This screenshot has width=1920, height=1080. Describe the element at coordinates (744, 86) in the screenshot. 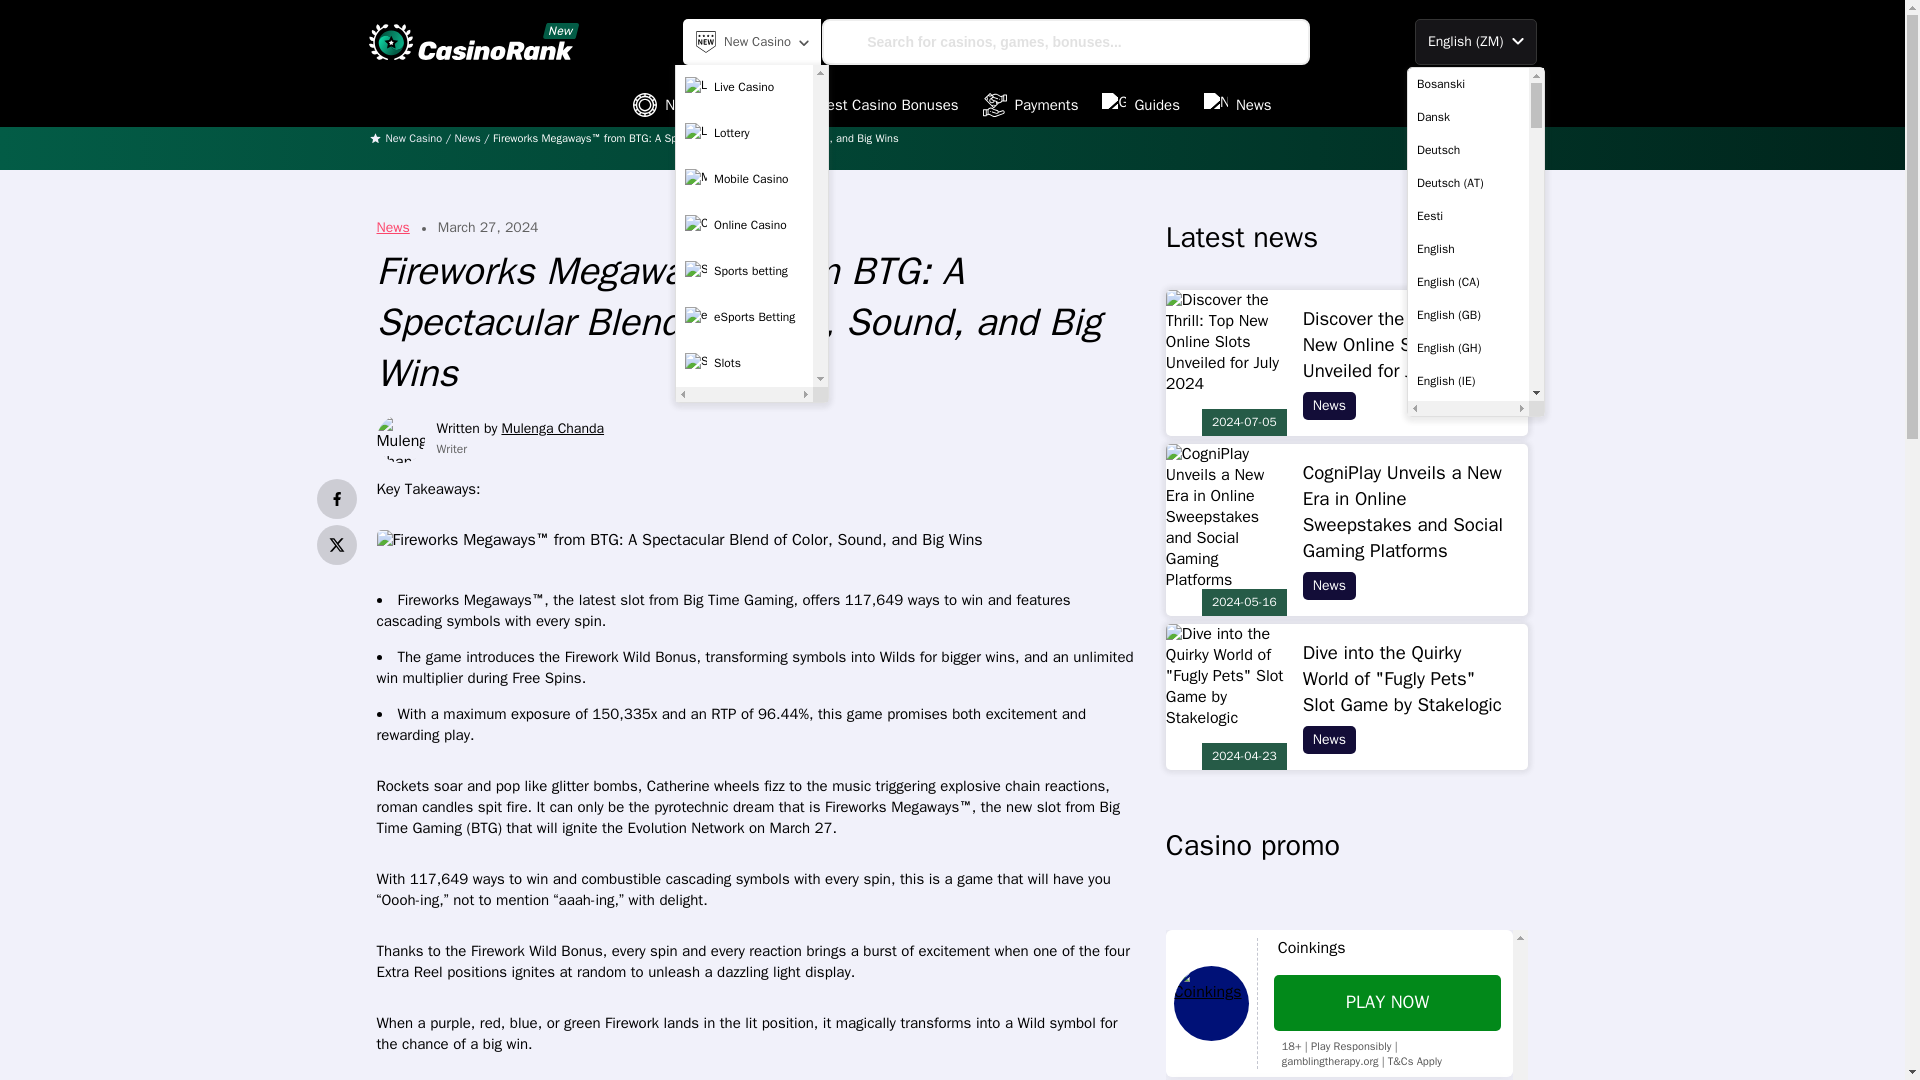

I see `Live Casino` at that location.